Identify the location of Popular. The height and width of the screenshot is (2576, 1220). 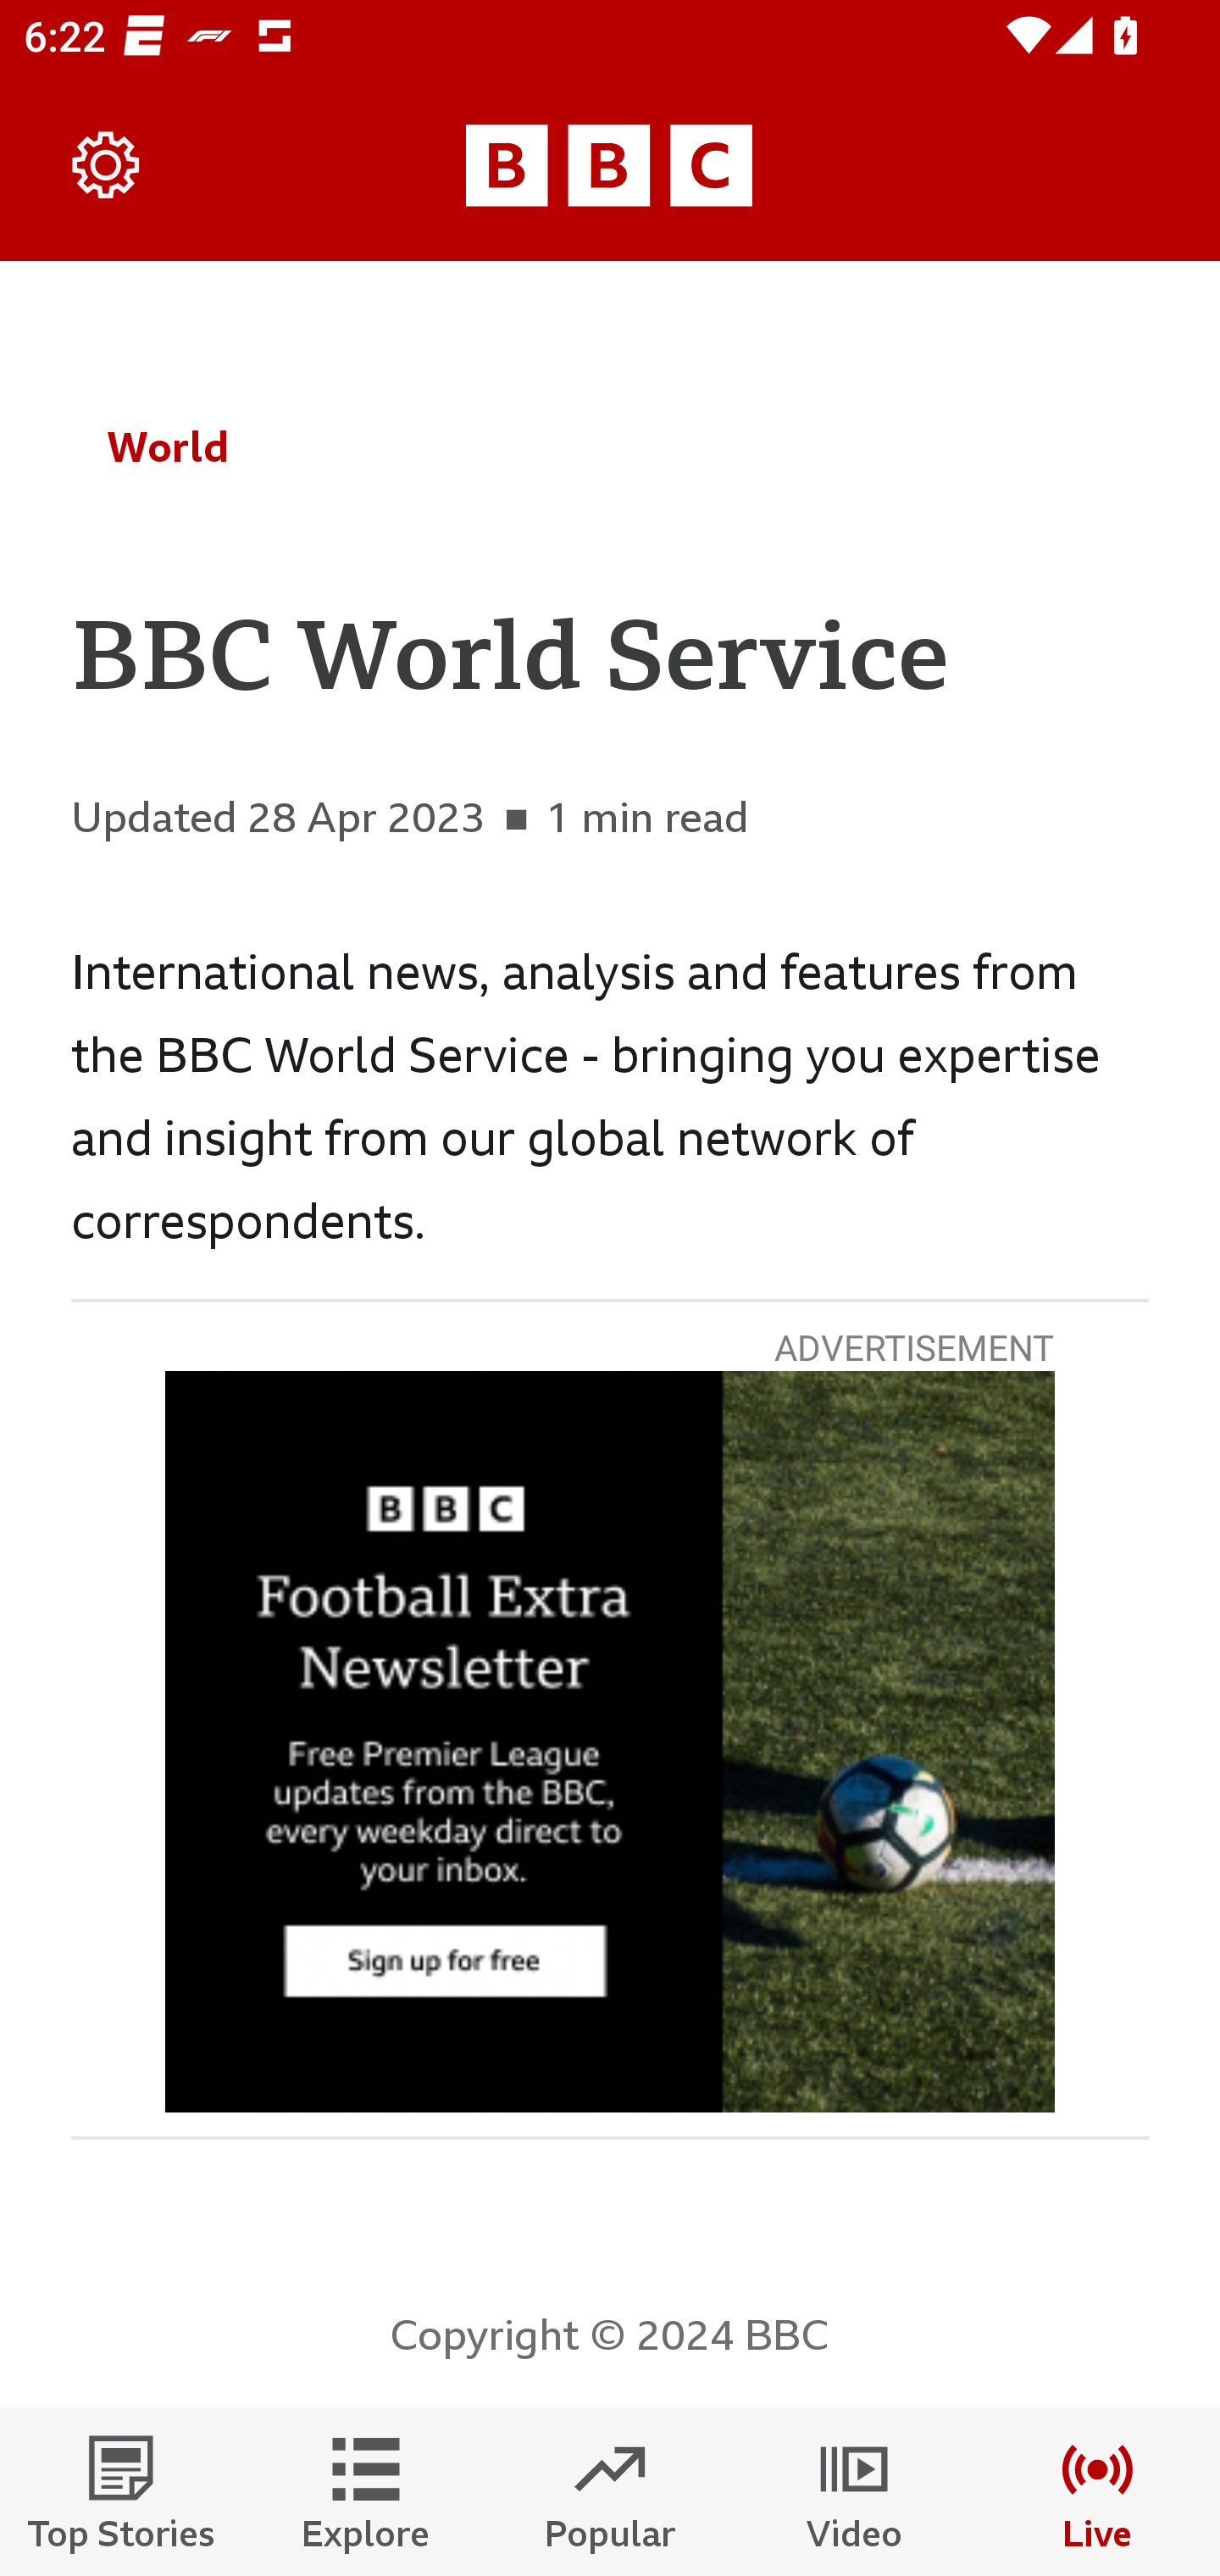
(610, 2493).